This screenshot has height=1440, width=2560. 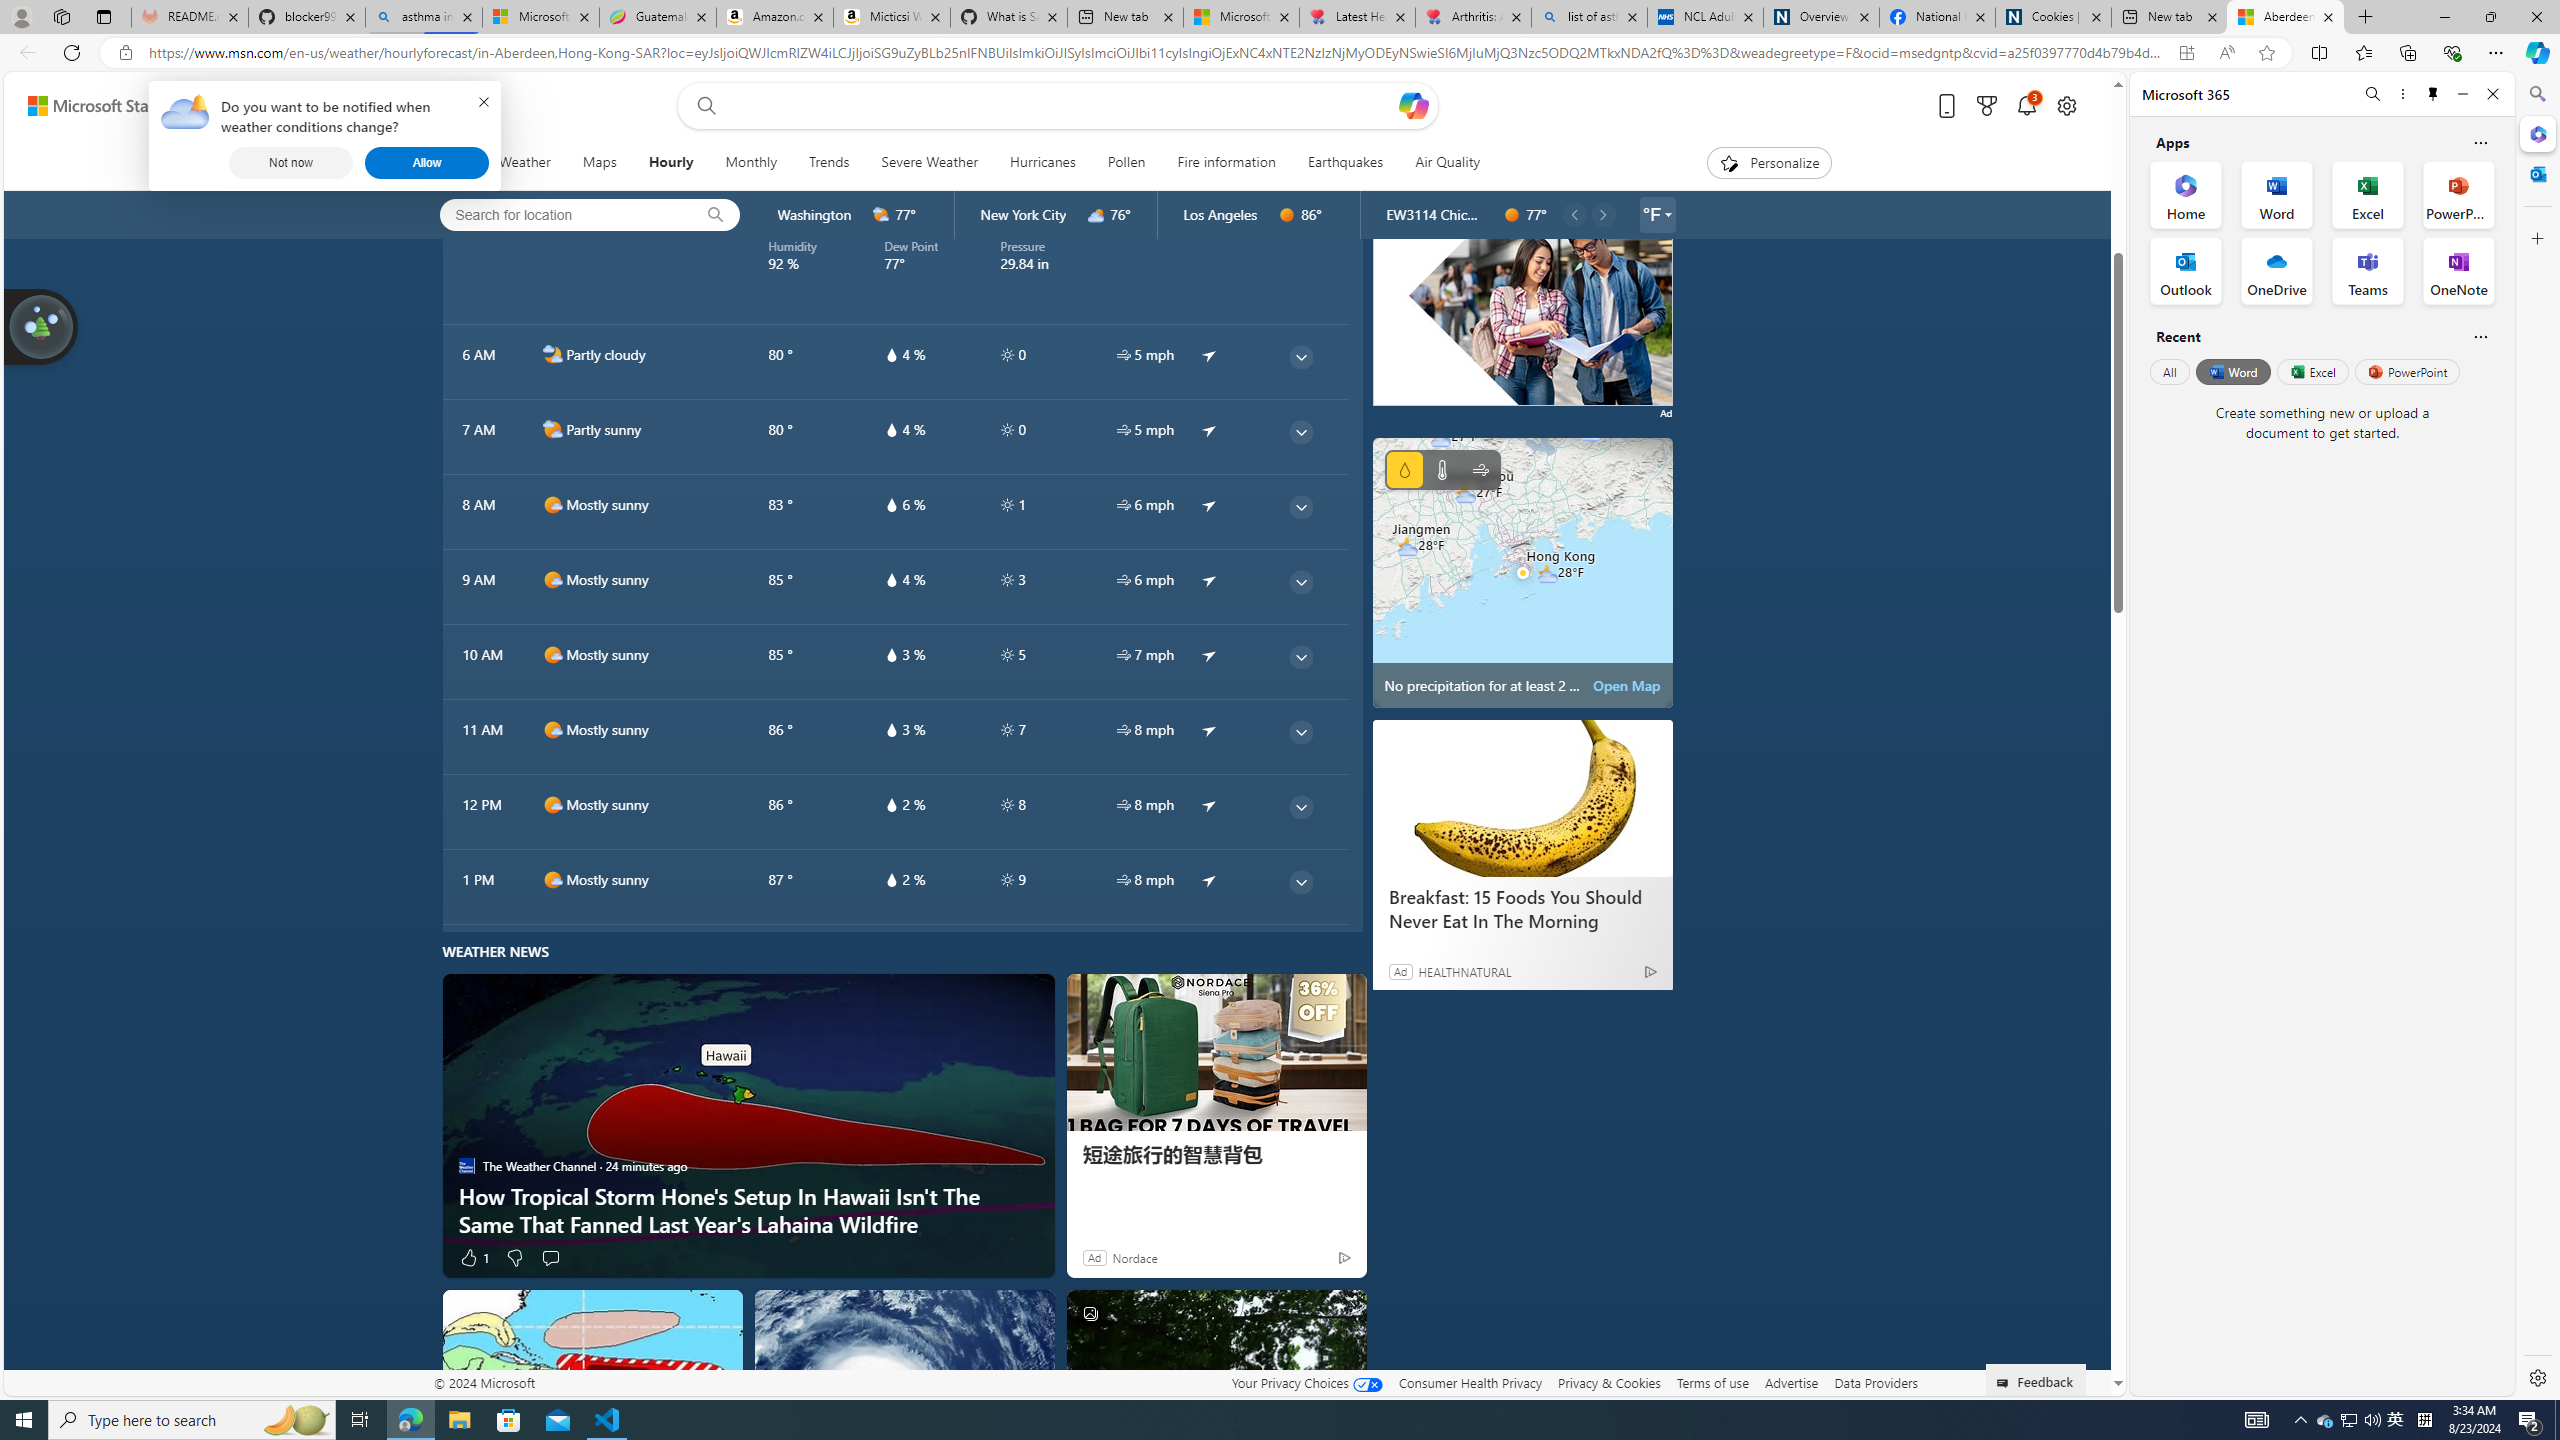 What do you see at coordinates (1227, 163) in the screenshot?
I see `Fire information` at bounding box center [1227, 163].